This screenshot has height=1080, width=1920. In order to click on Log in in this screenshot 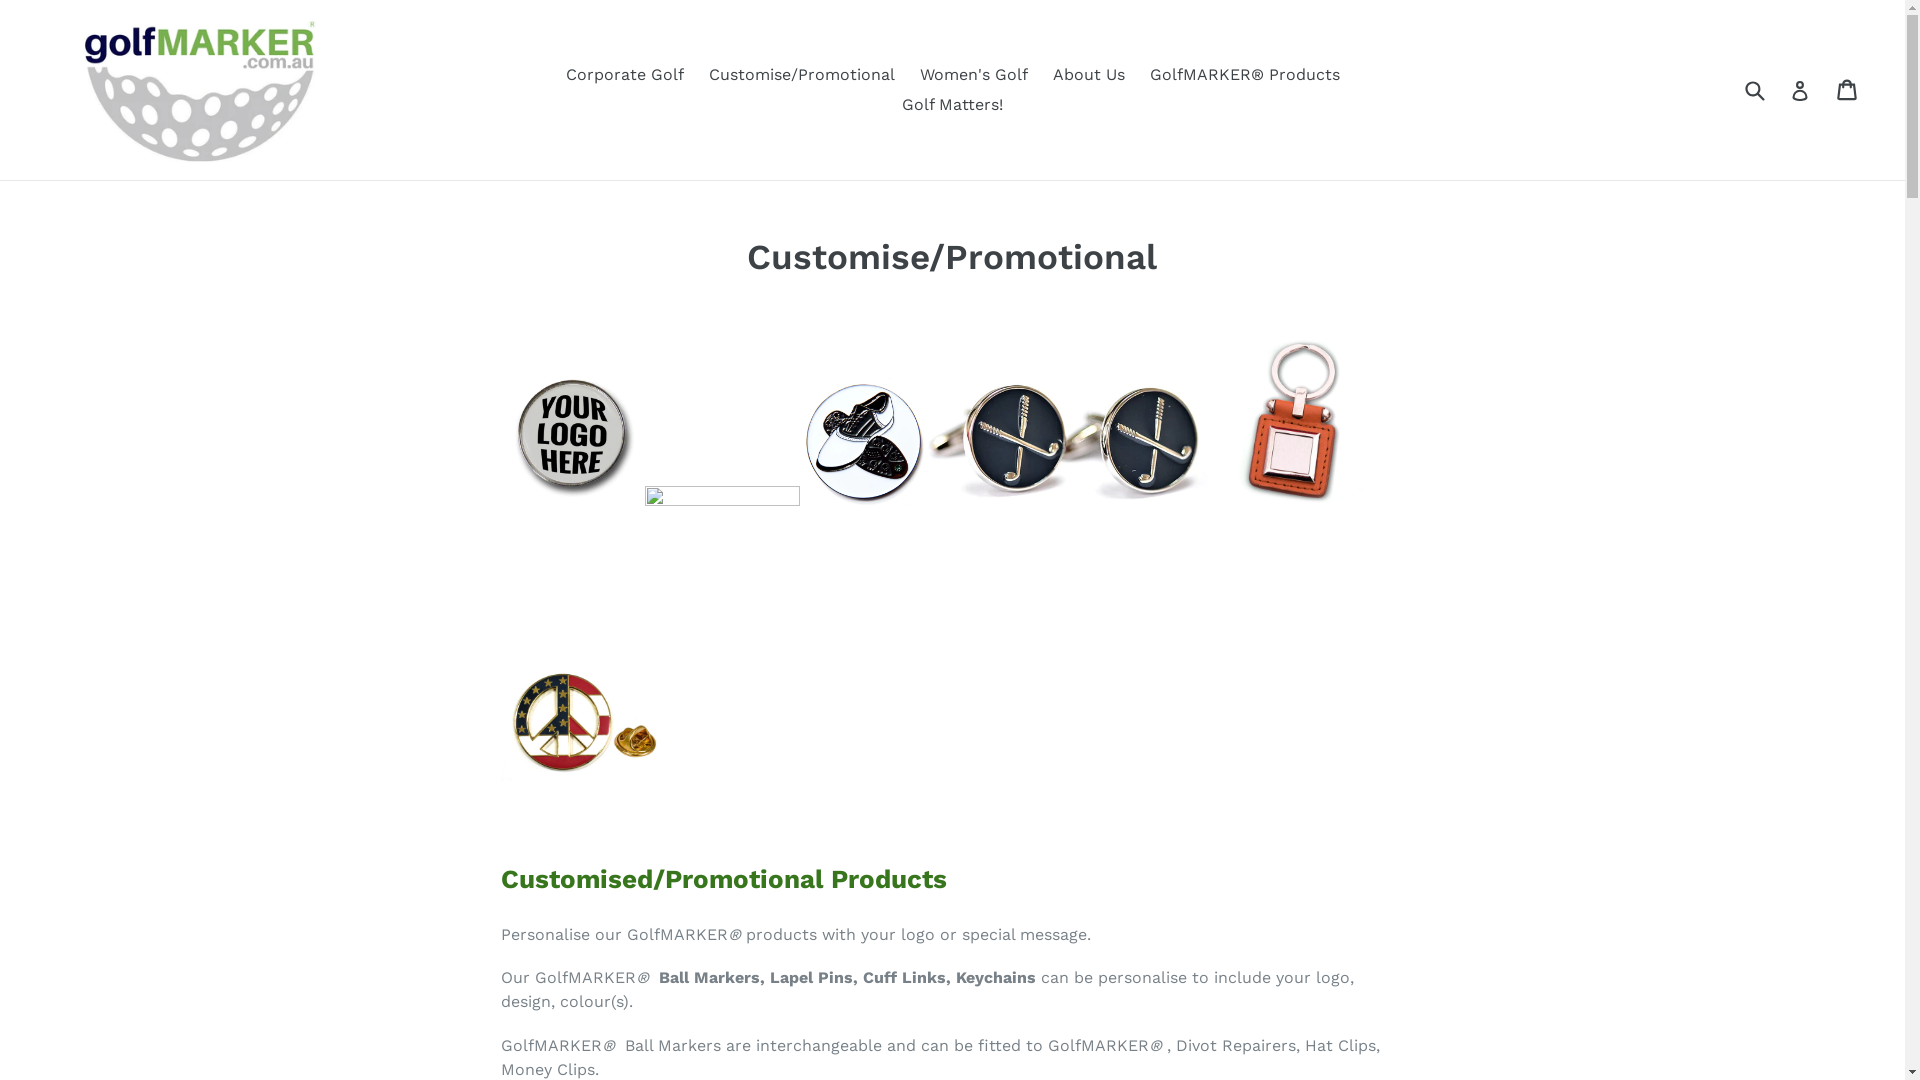, I will do `click(1800, 90)`.